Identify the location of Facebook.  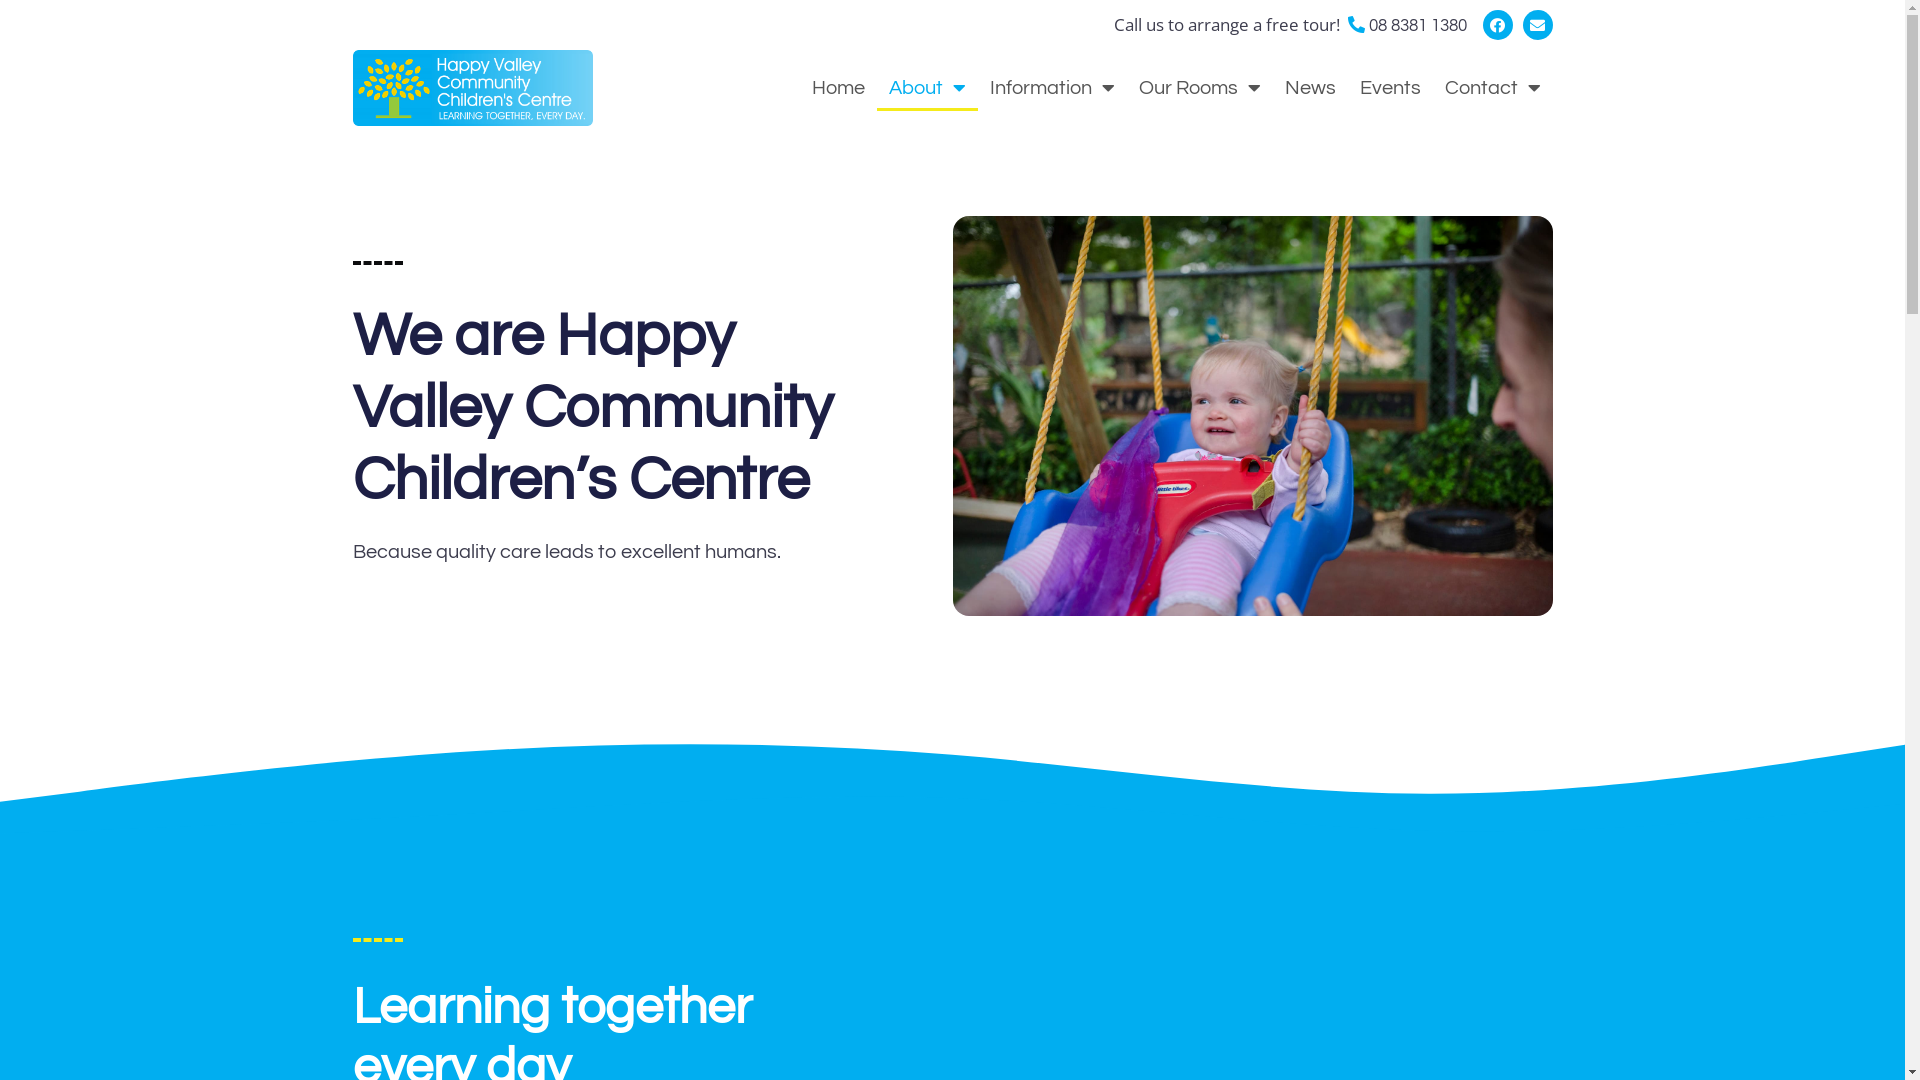
(1497, 25).